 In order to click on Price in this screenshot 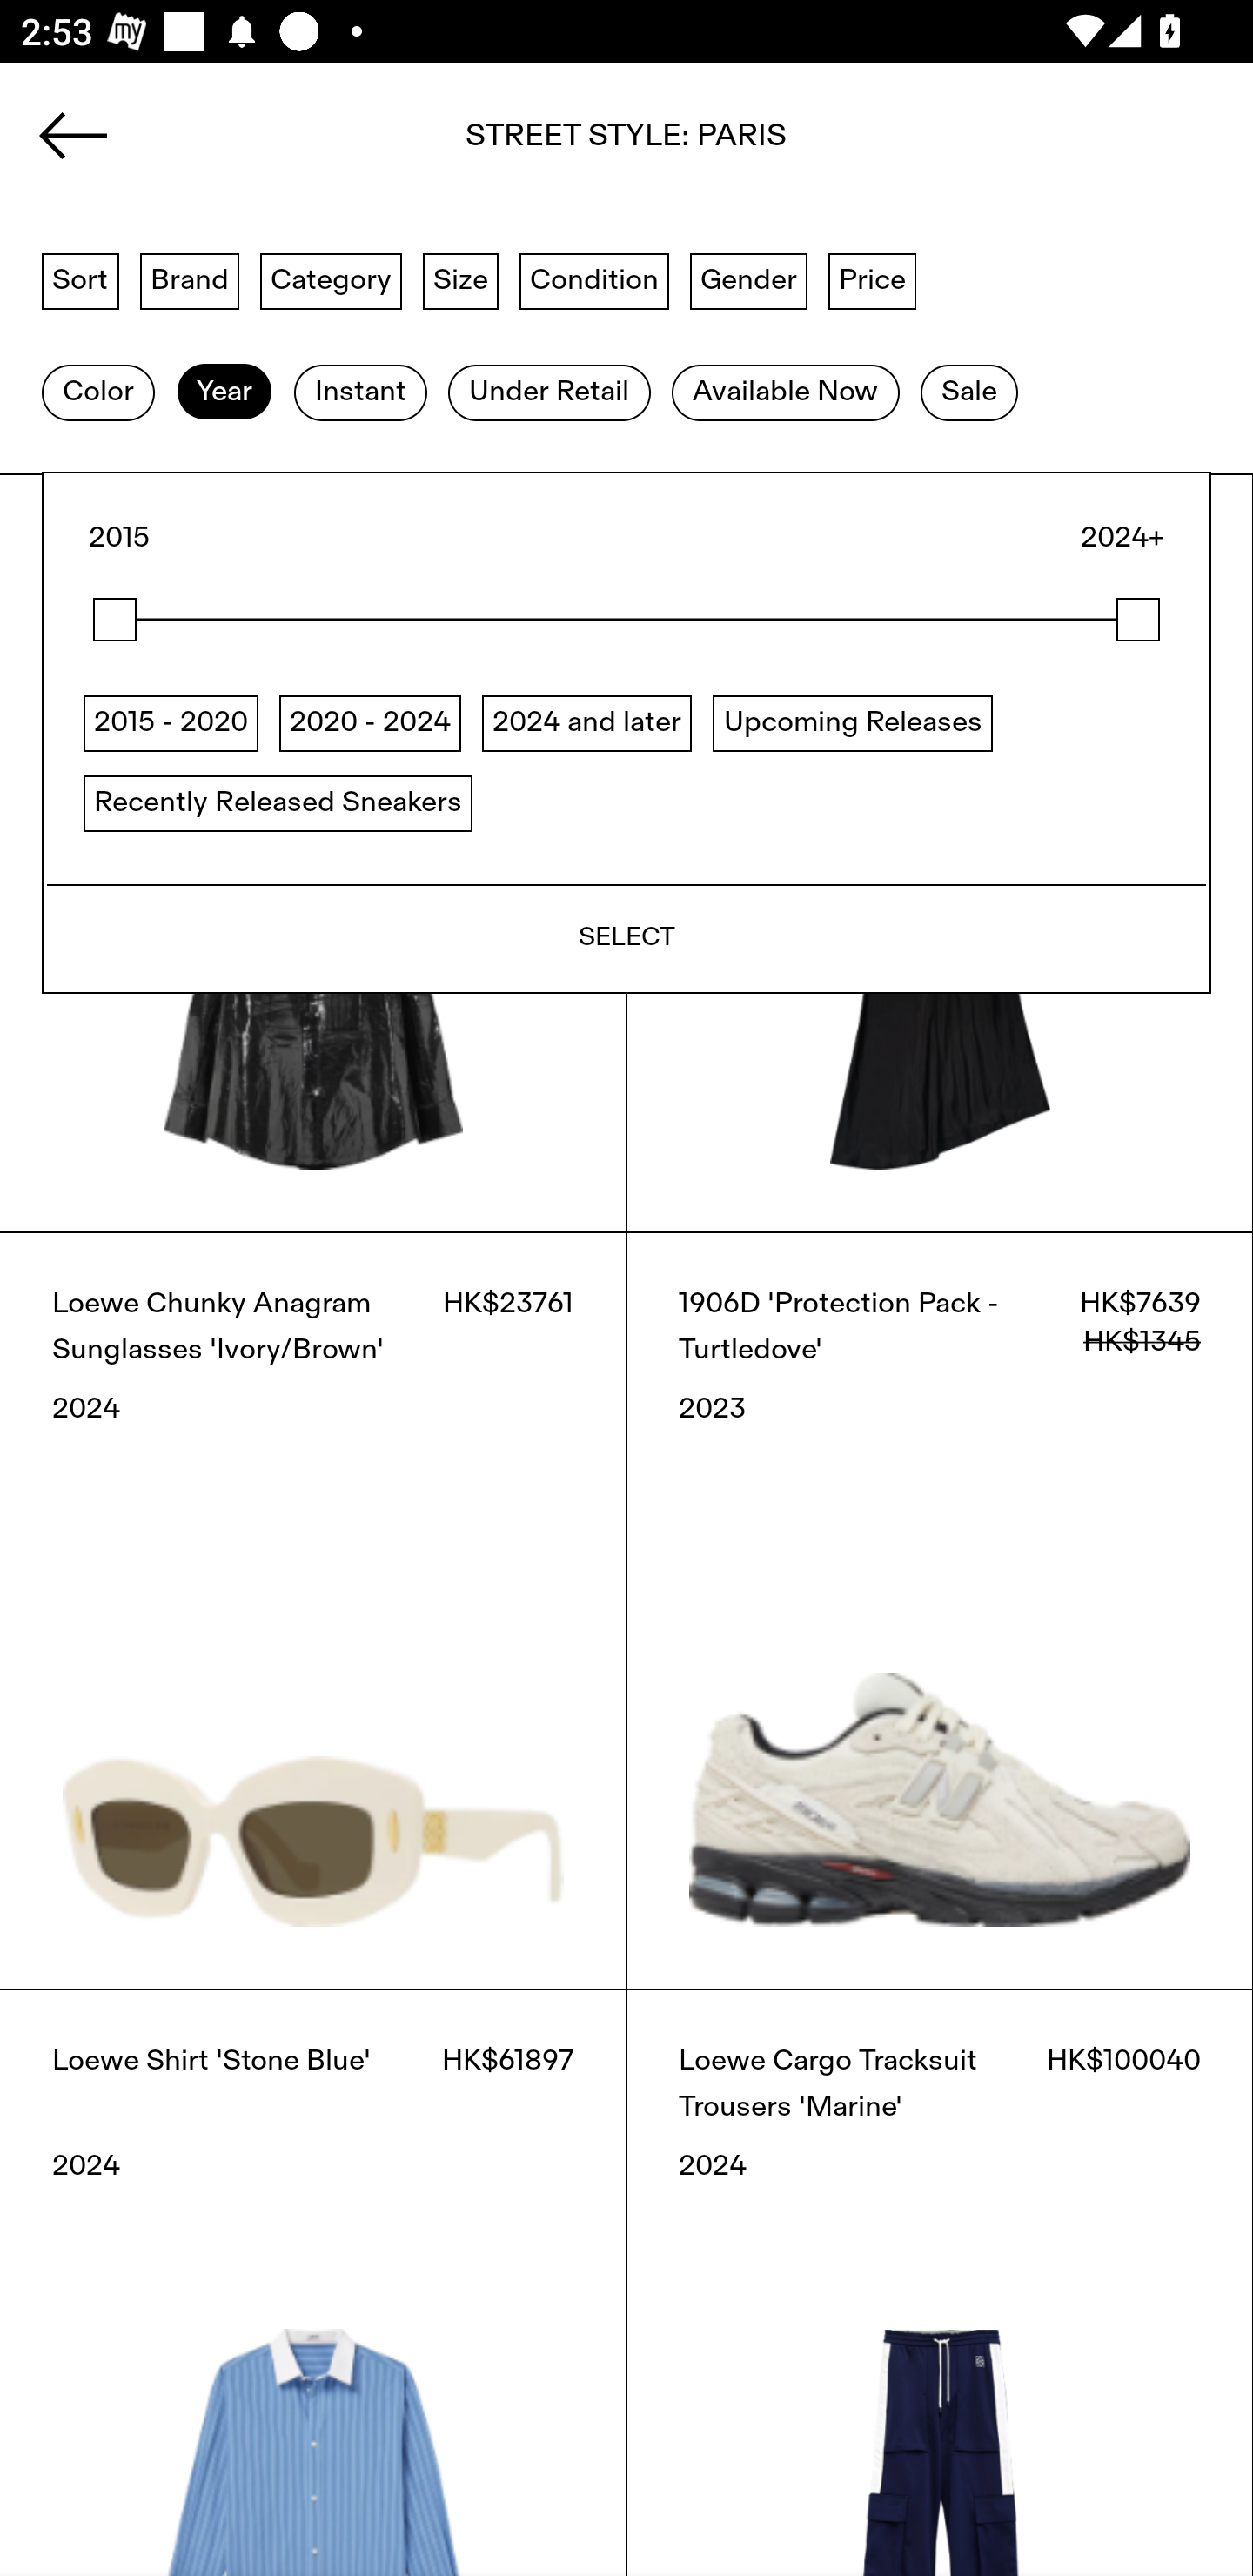, I will do `click(872, 279)`.